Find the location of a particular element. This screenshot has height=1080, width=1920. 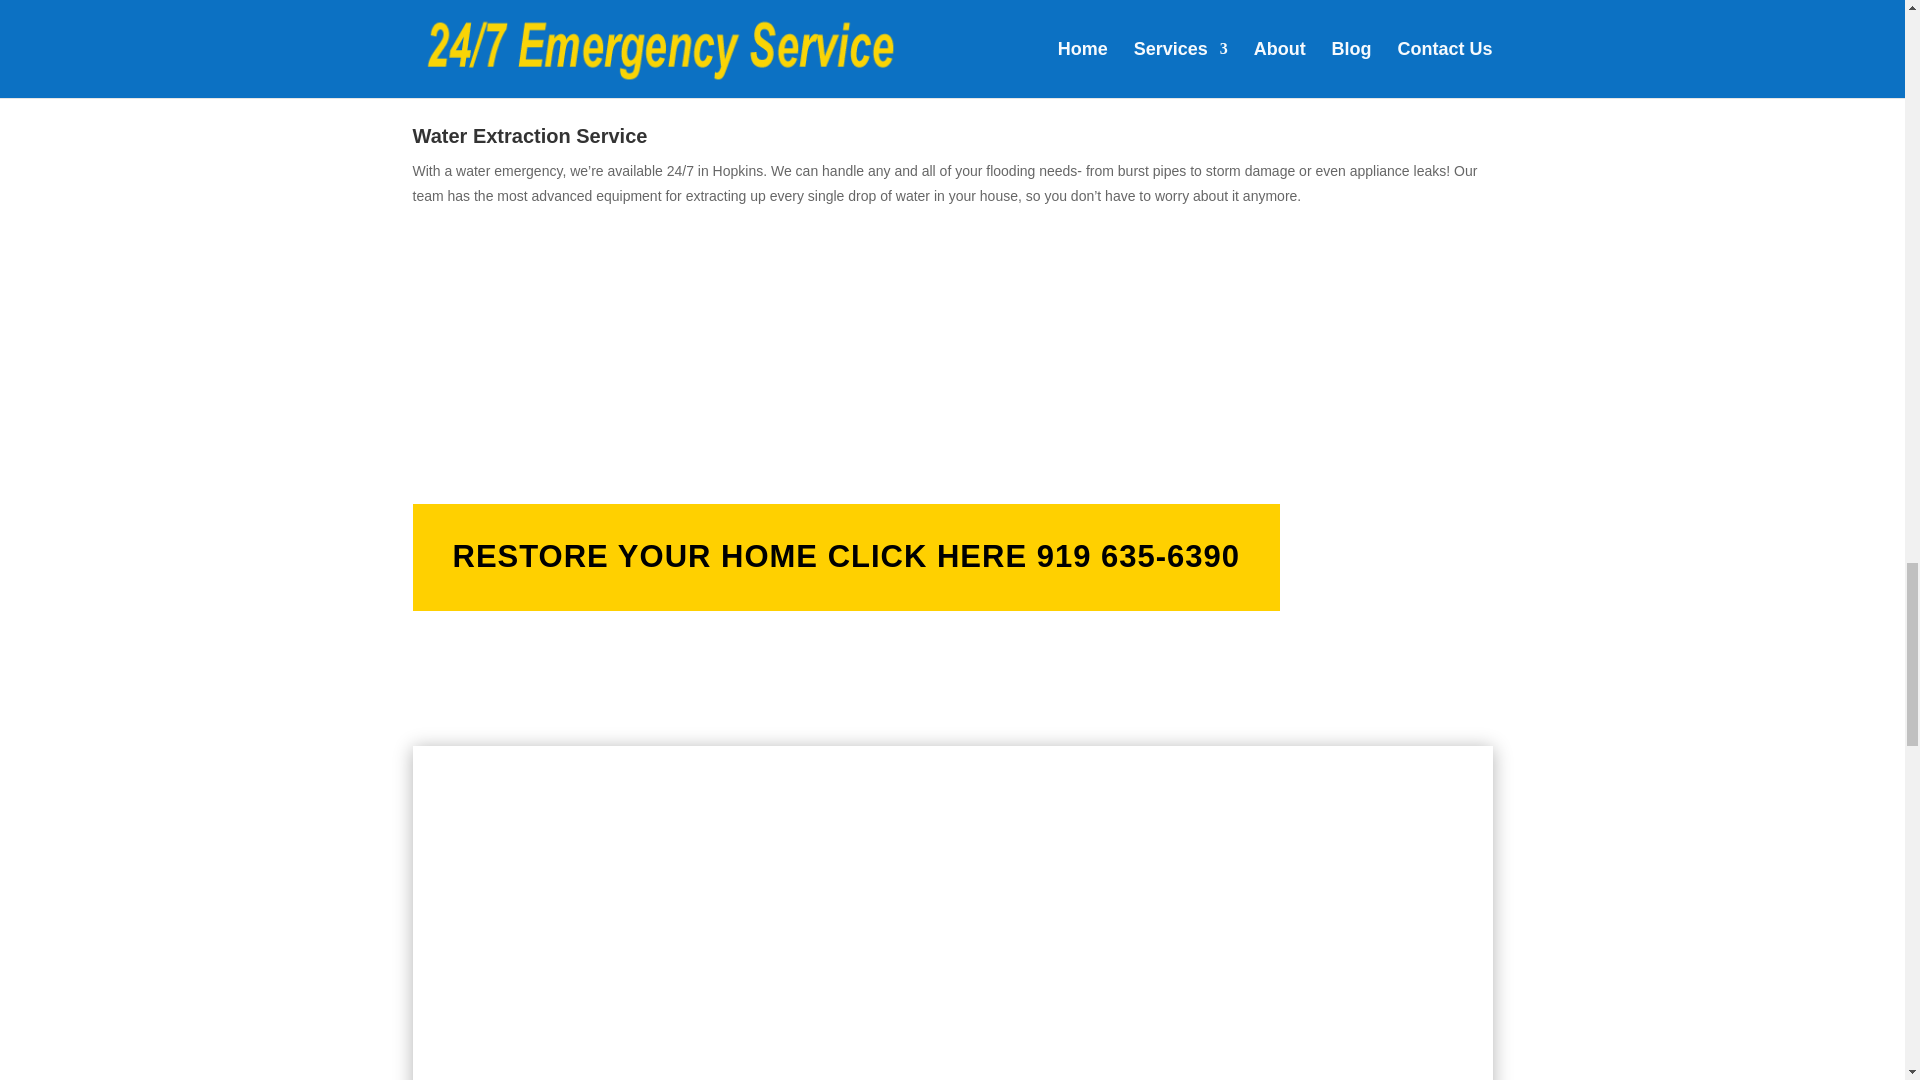

YouTube video player is located at coordinates (674, 926).